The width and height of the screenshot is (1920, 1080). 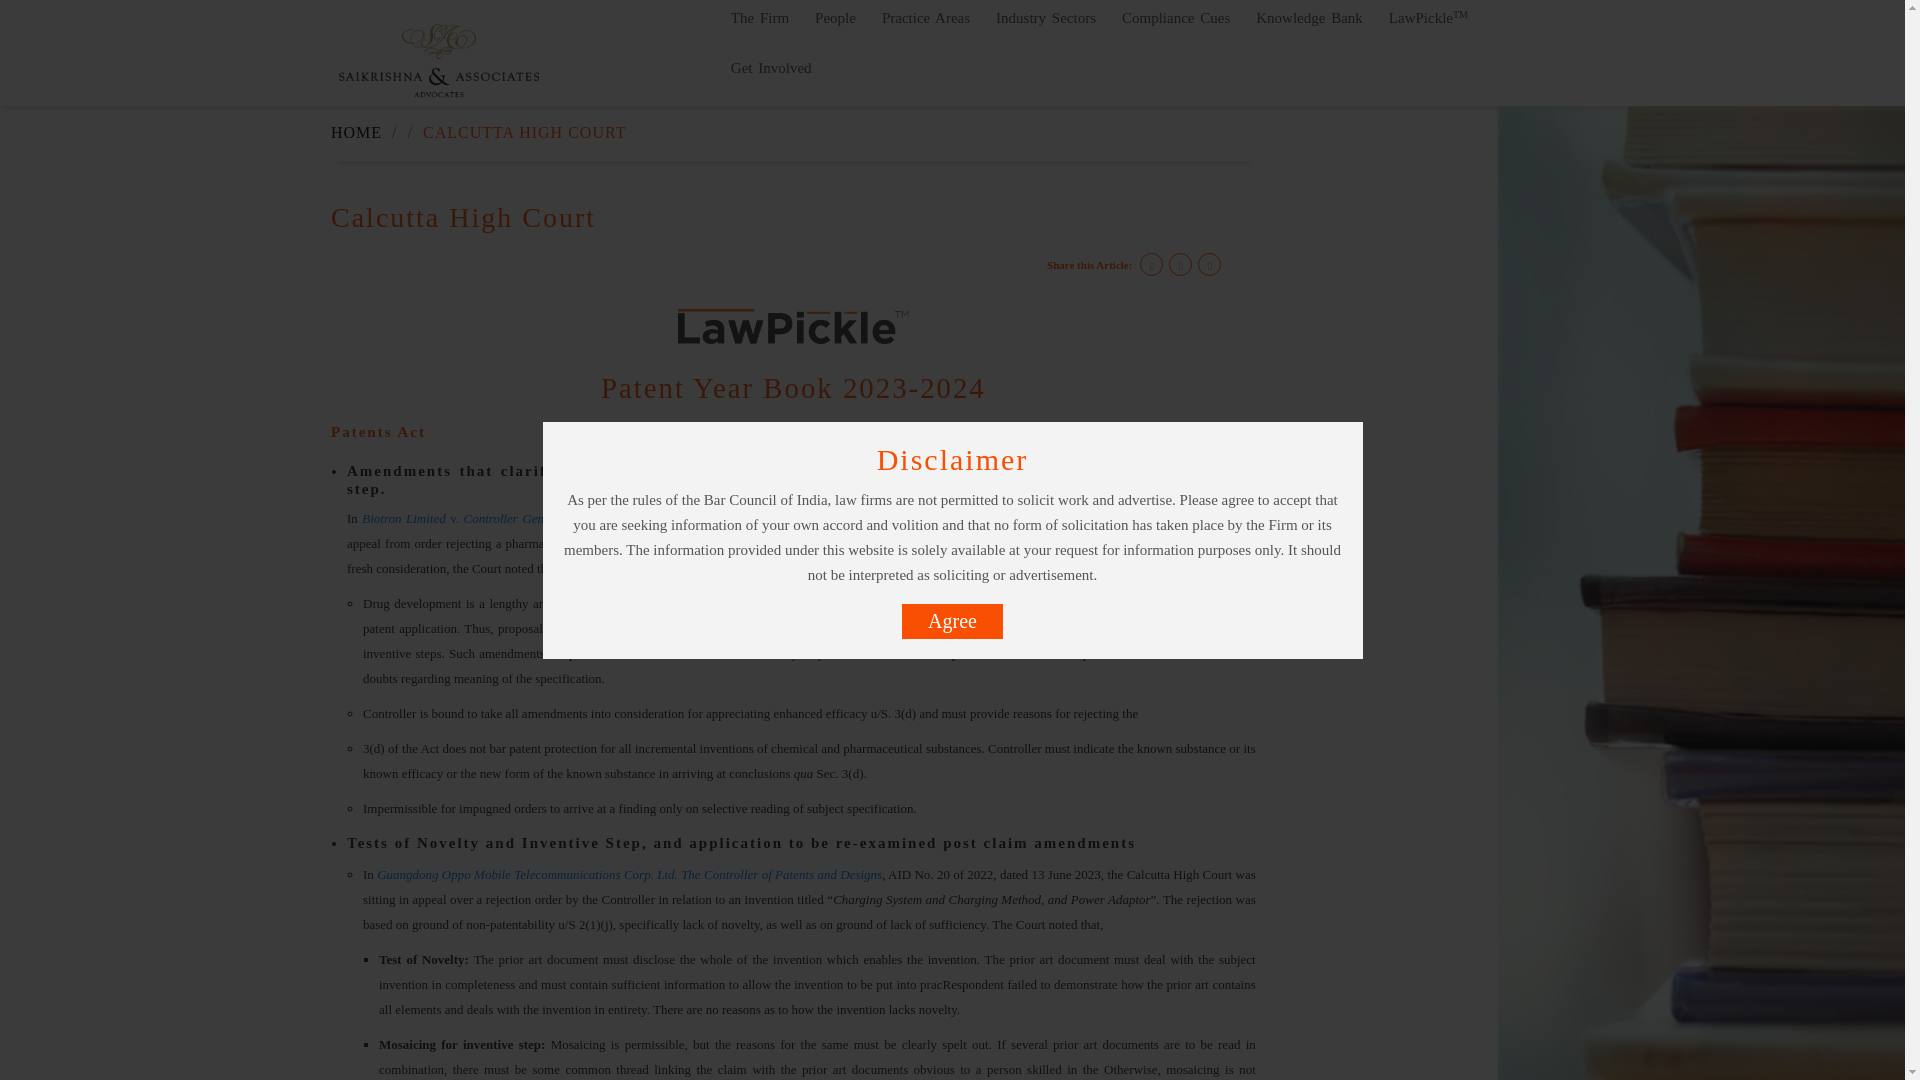 I want to click on LawPickleTM, so click(x=1428, y=28).